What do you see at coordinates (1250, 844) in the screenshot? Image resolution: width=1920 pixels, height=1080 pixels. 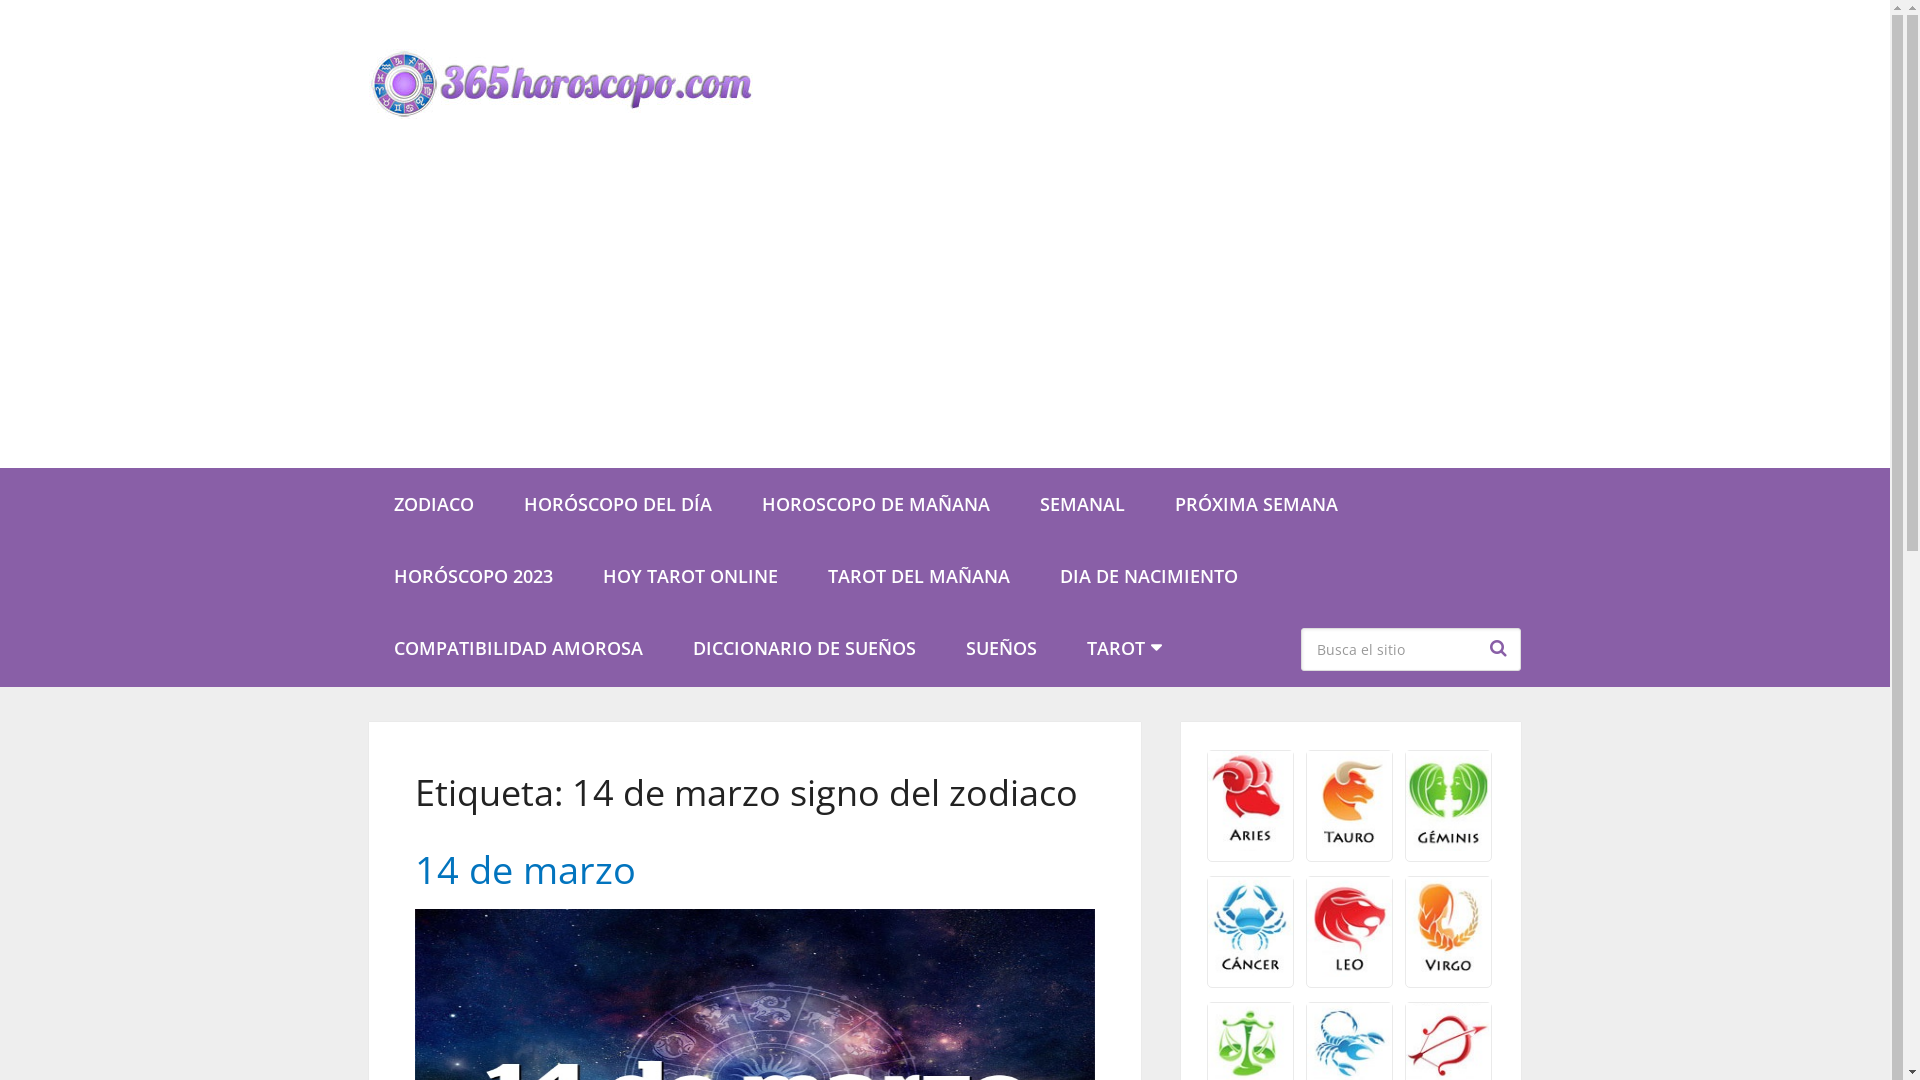 I see `Aries` at bounding box center [1250, 844].